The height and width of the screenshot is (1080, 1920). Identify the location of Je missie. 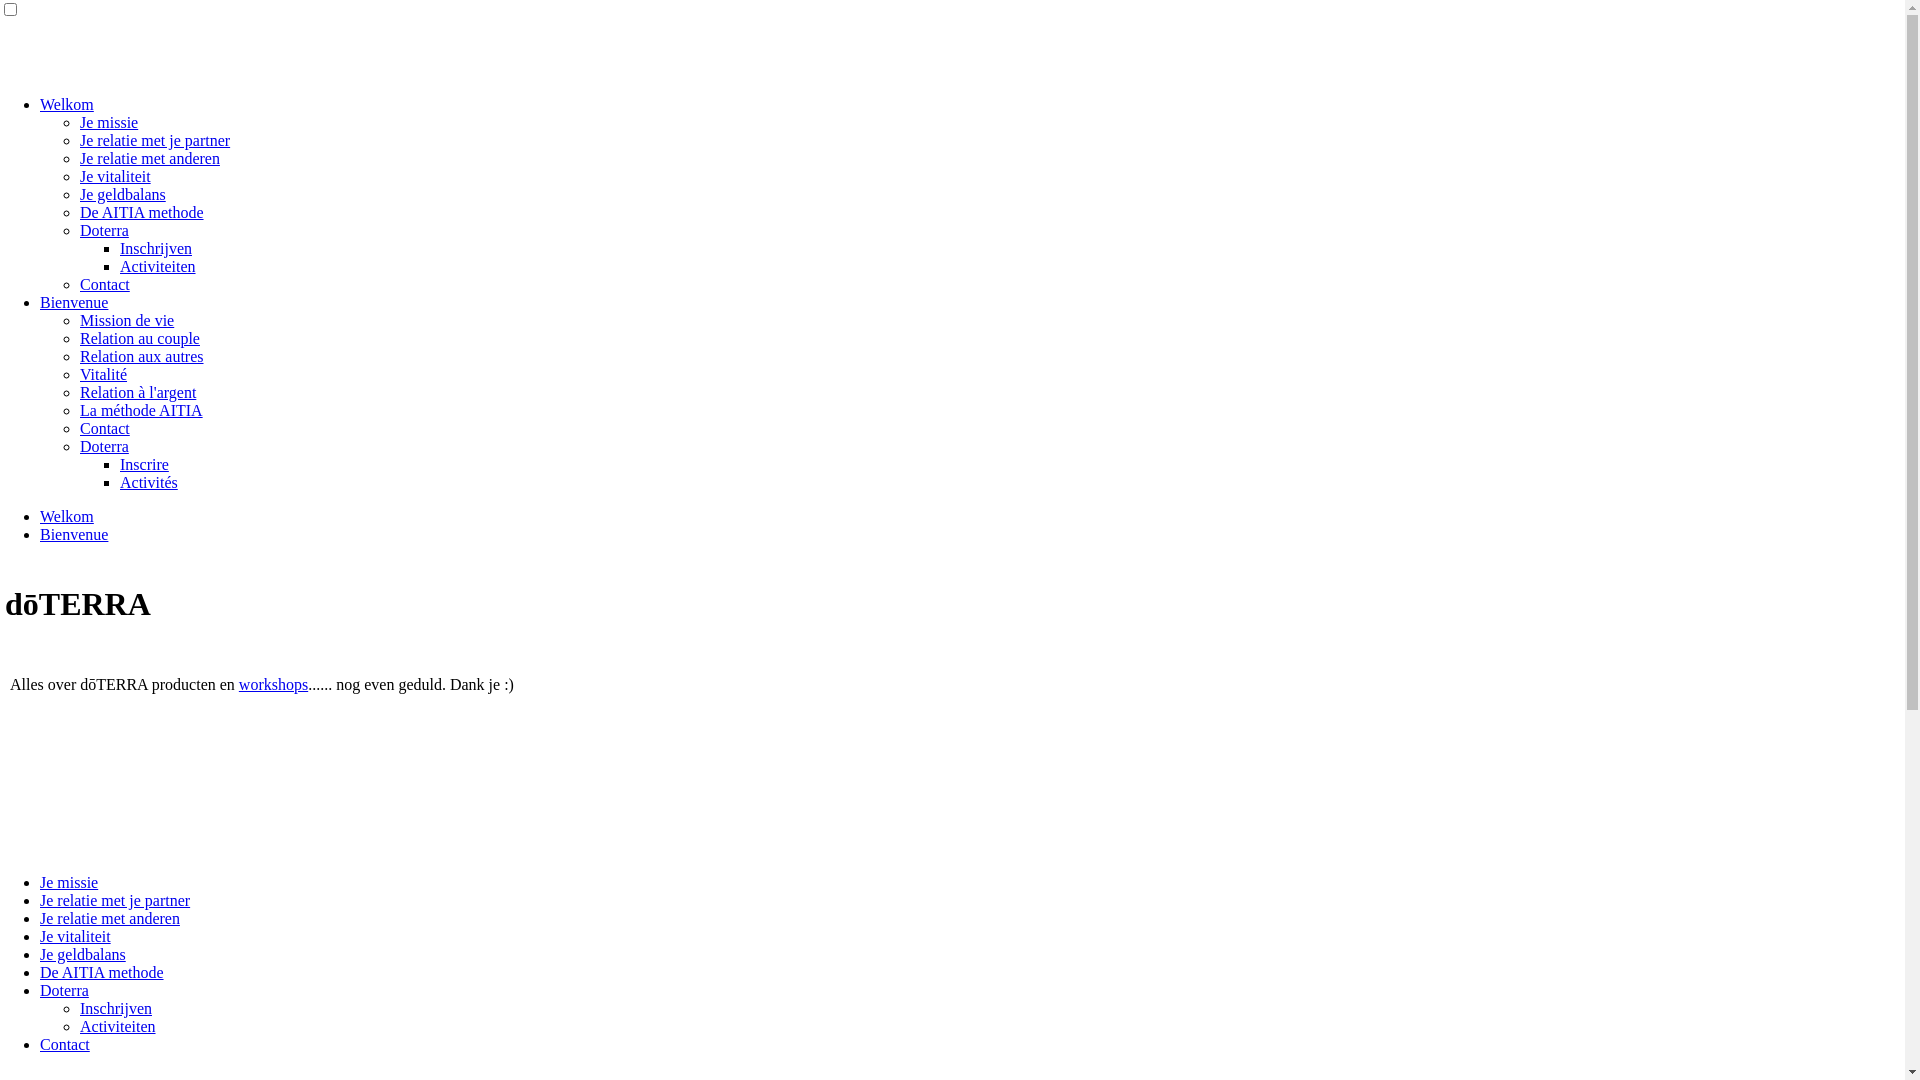
(69, 882).